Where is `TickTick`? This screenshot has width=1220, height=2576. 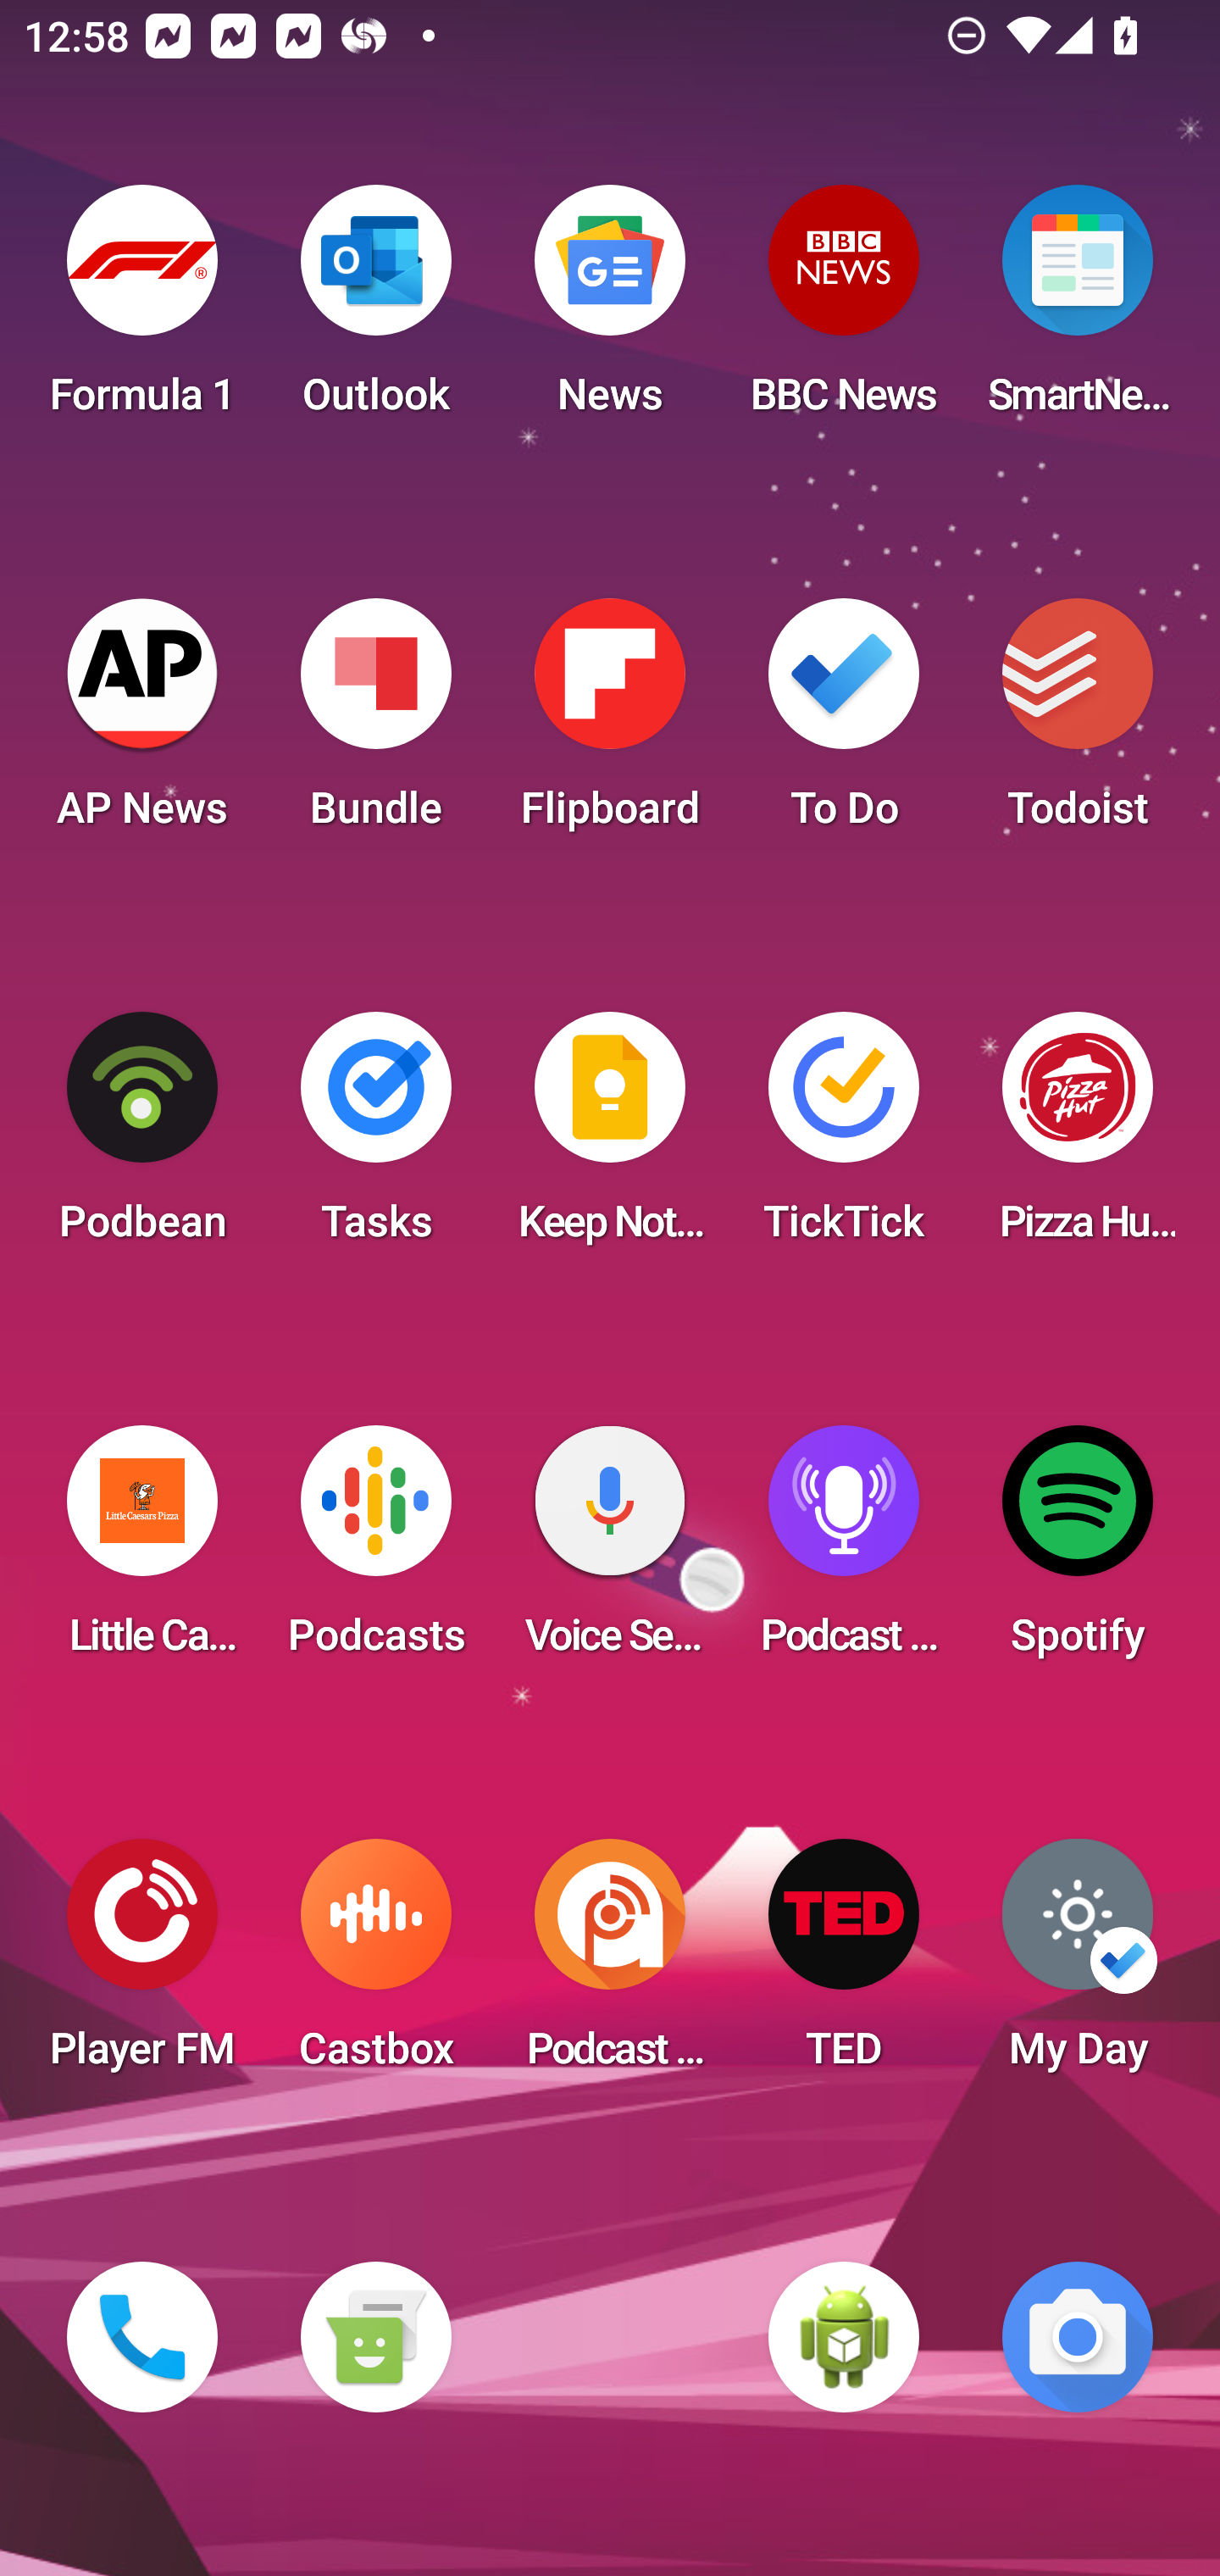
TickTick is located at coordinates (844, 1137).